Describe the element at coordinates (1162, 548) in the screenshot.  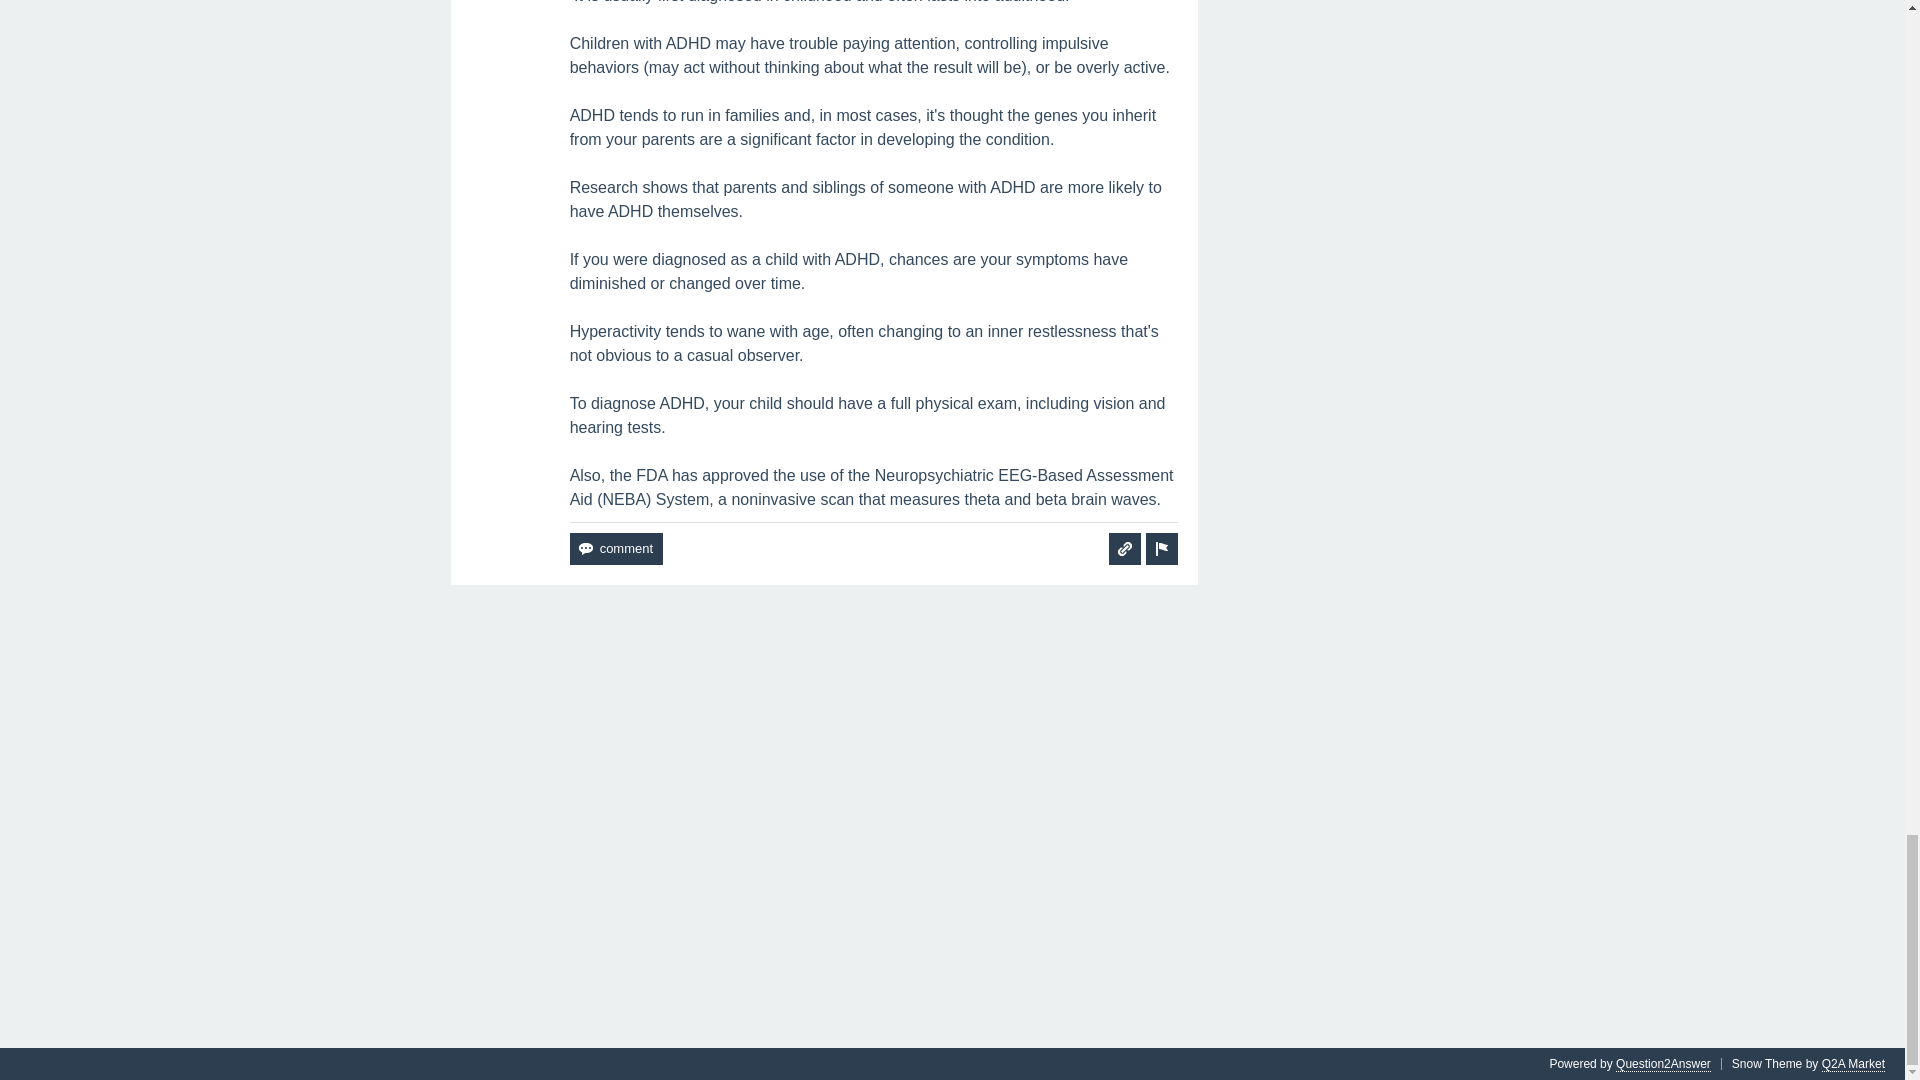
I see `flag` at that location.